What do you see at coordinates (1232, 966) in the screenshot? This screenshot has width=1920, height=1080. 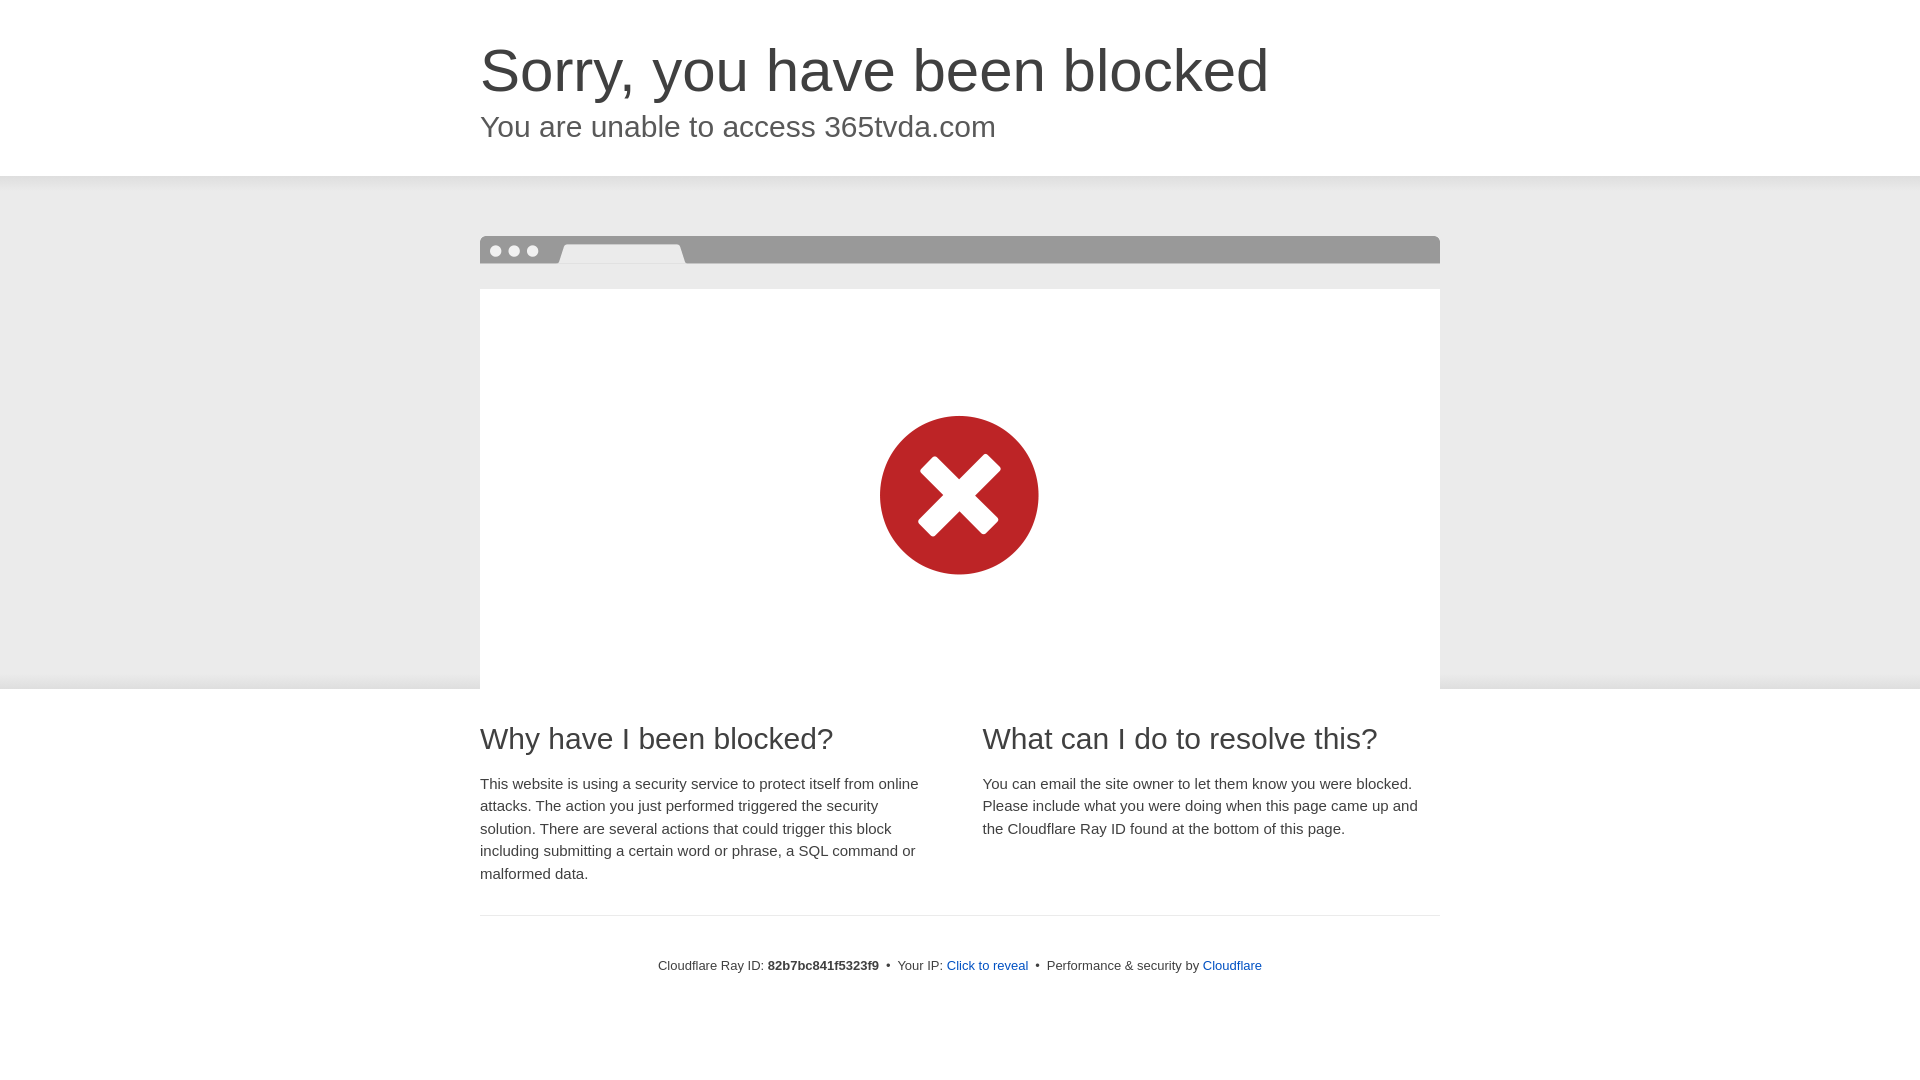 I see `Cloudflare` at bounding box center [1232, 966].